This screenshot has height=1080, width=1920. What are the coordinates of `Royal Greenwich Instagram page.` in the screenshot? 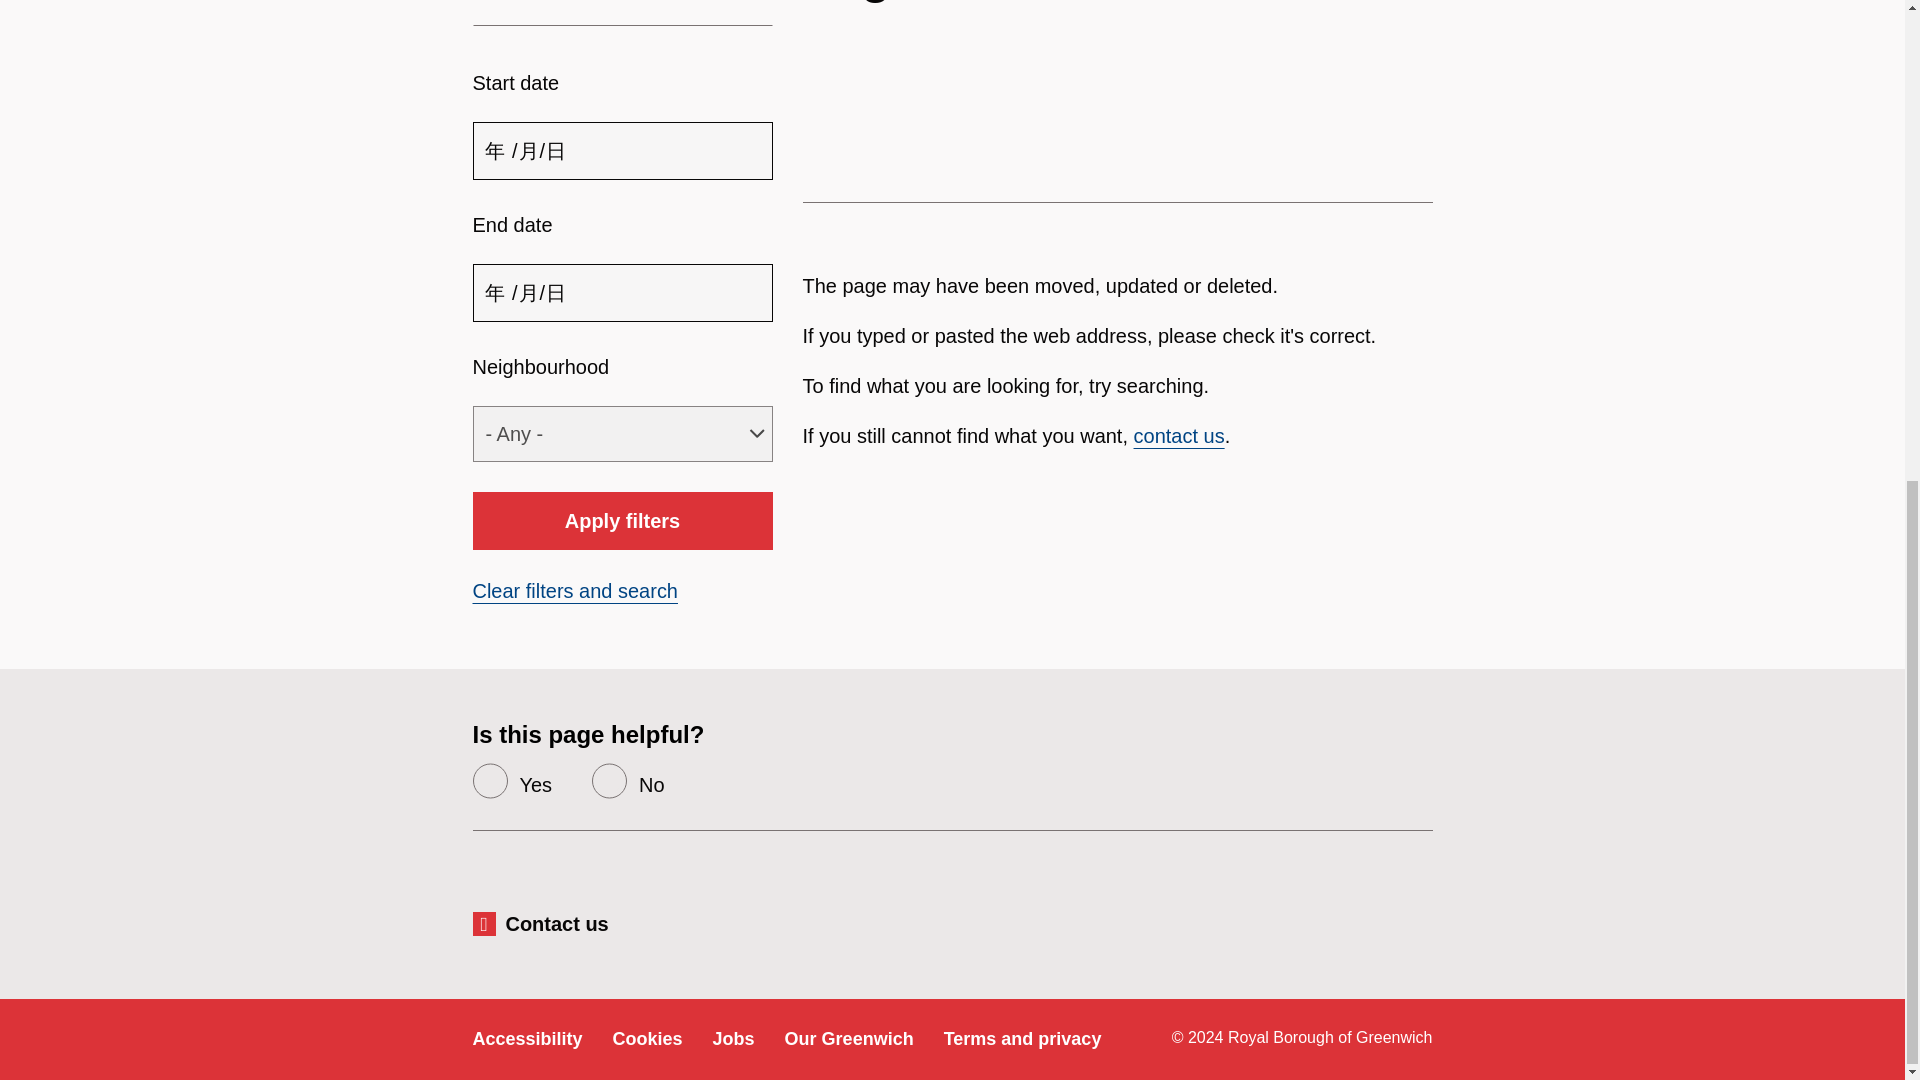 It's located at (1413, 922).